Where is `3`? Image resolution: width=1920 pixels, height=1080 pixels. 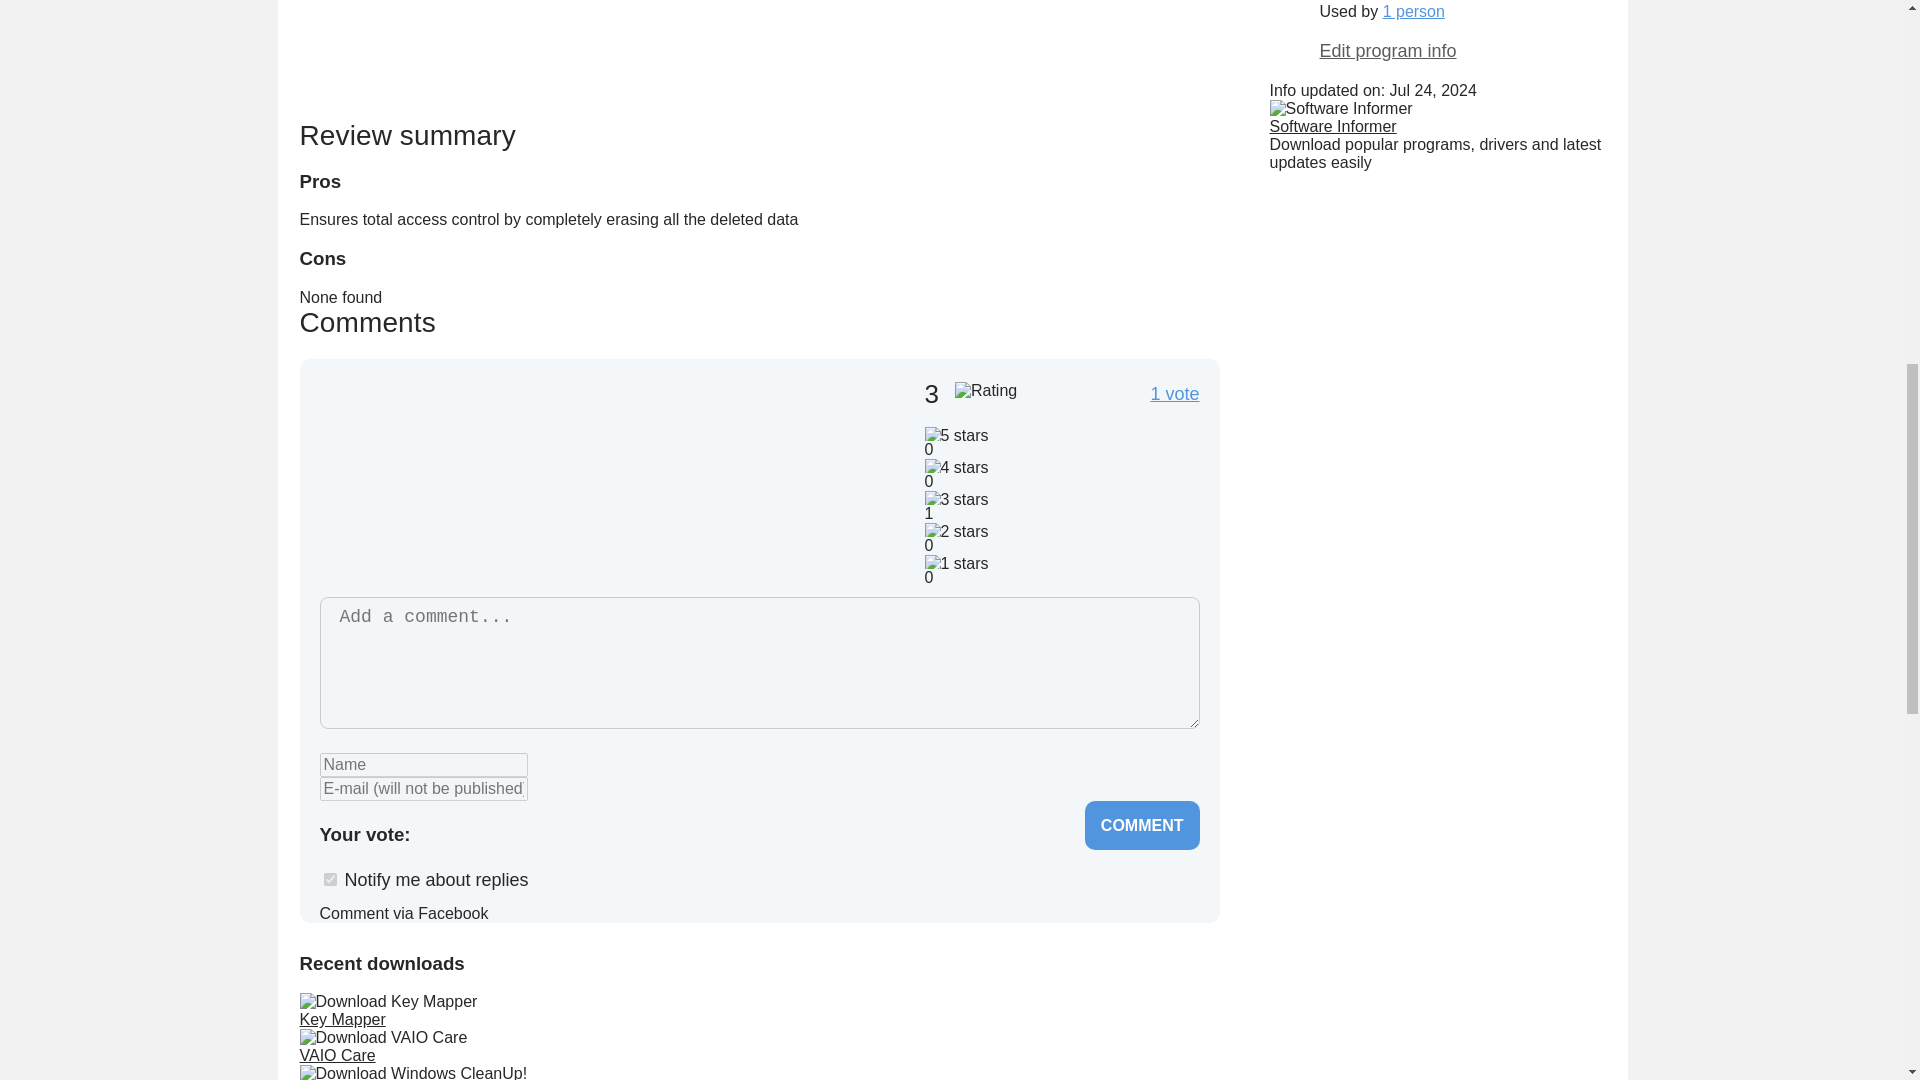
3 is located at coordinates (490, 832).